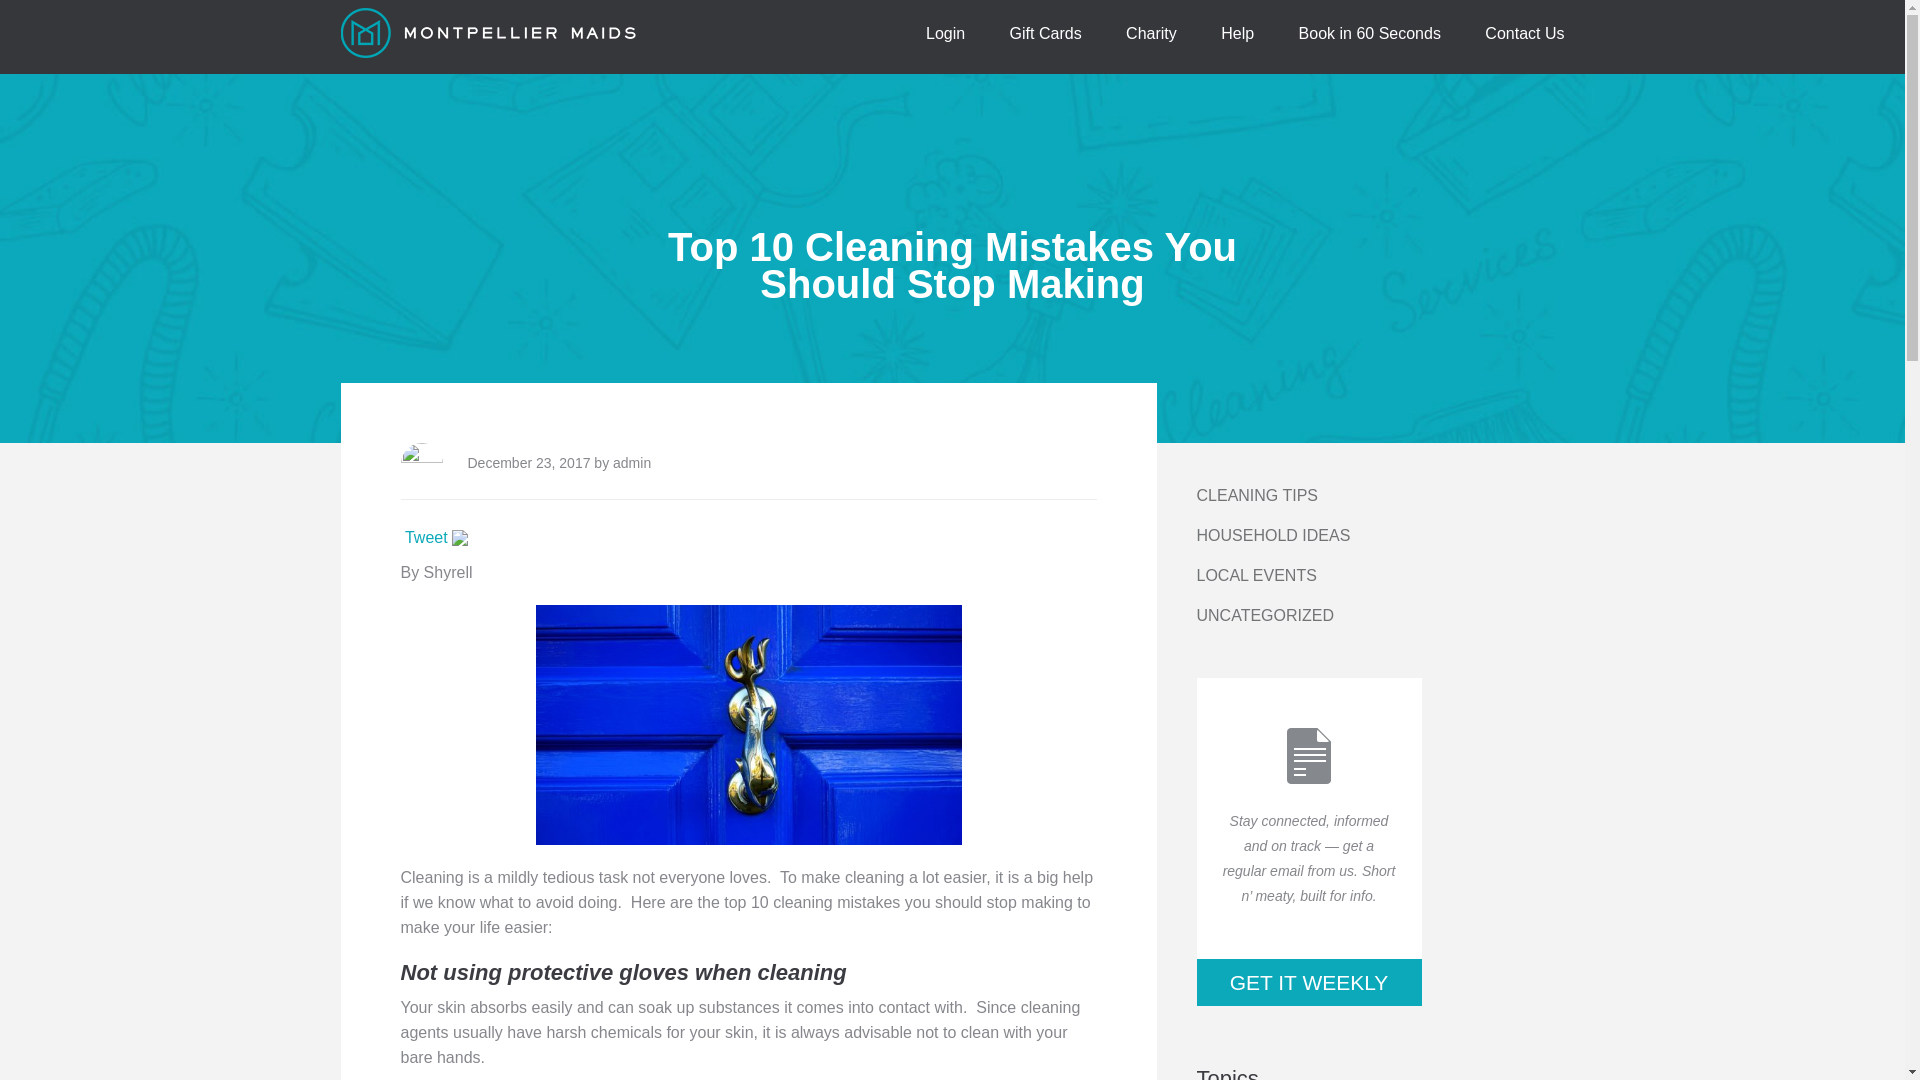 The width and height of the screenshot is (1920, 1080). What do you see at coordinates (1150, 32) in the screenshot?
I see `Charity` at bounding box center [1150, 32].